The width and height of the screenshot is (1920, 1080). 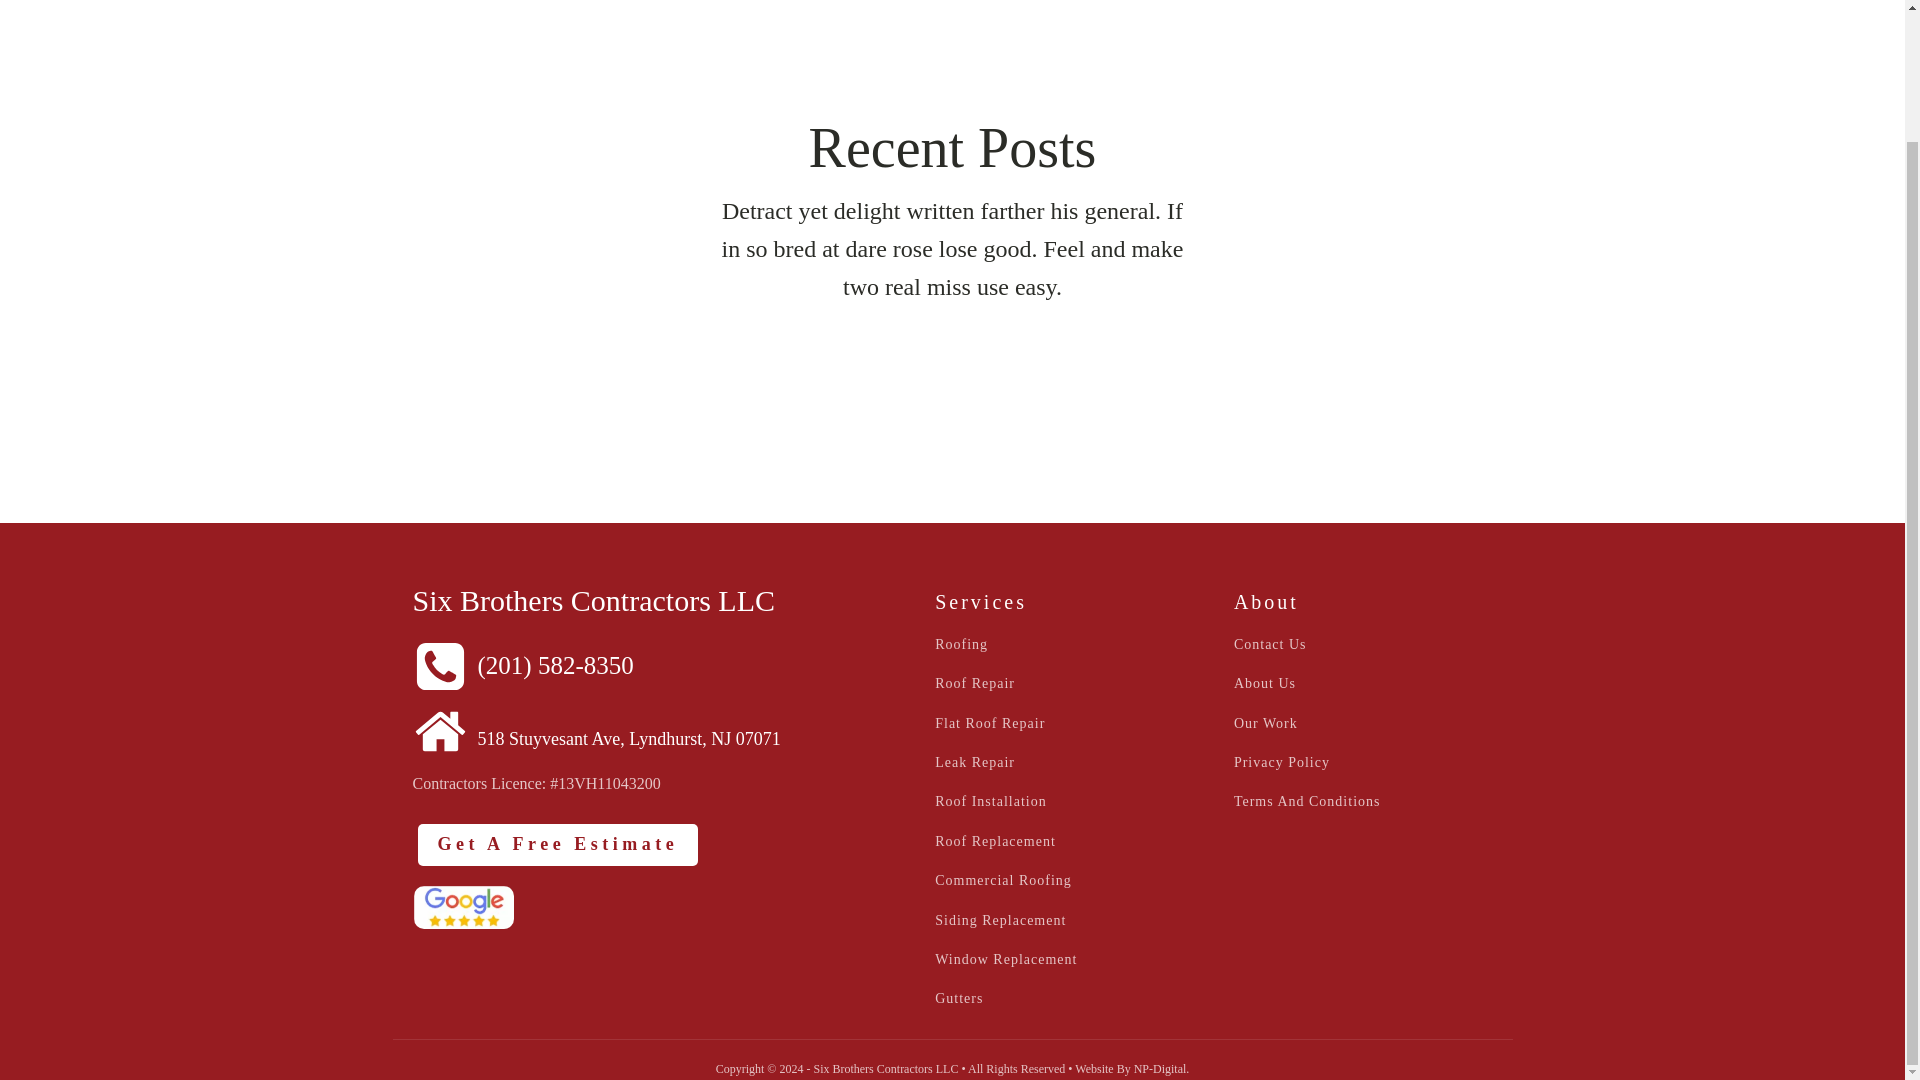 I want to click on Get A Free Estimate, so click(x=558, y=845).